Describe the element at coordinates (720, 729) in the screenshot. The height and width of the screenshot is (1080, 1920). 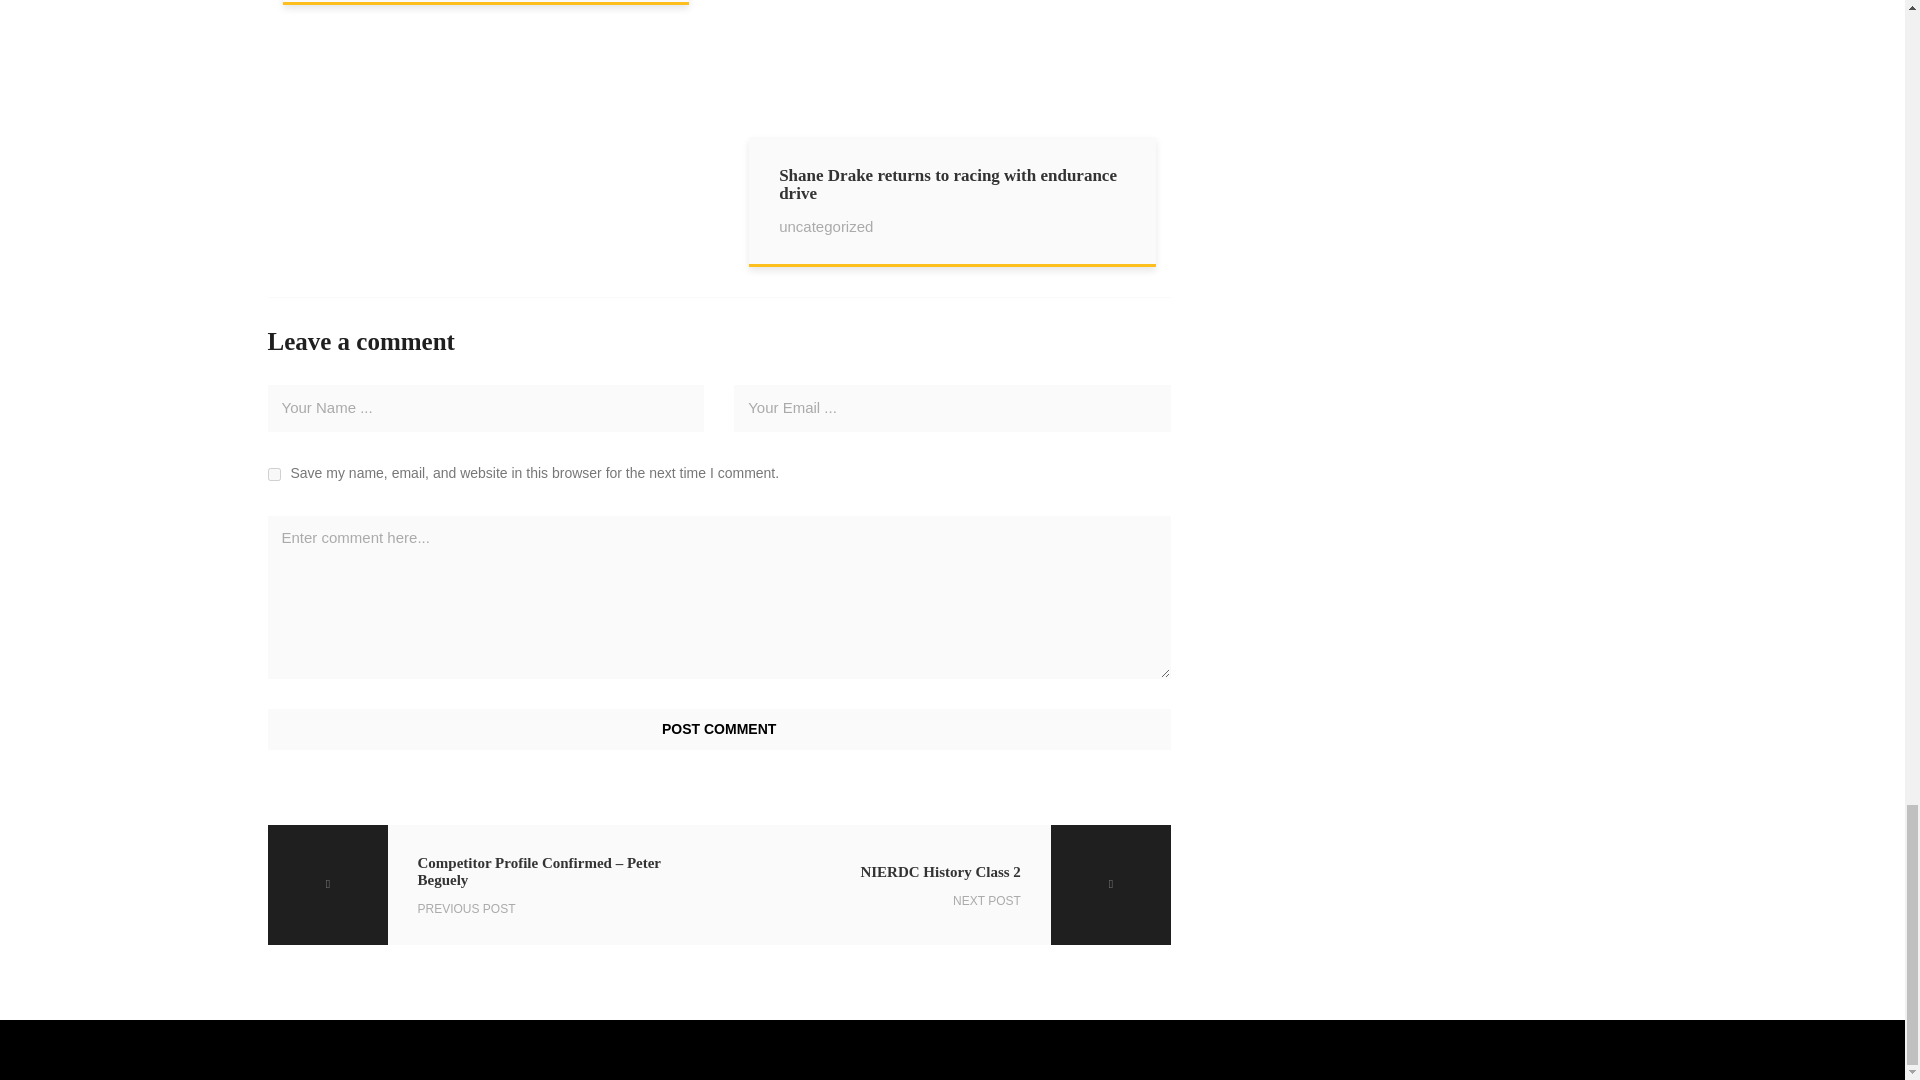
I see `Post Comment` at that location.